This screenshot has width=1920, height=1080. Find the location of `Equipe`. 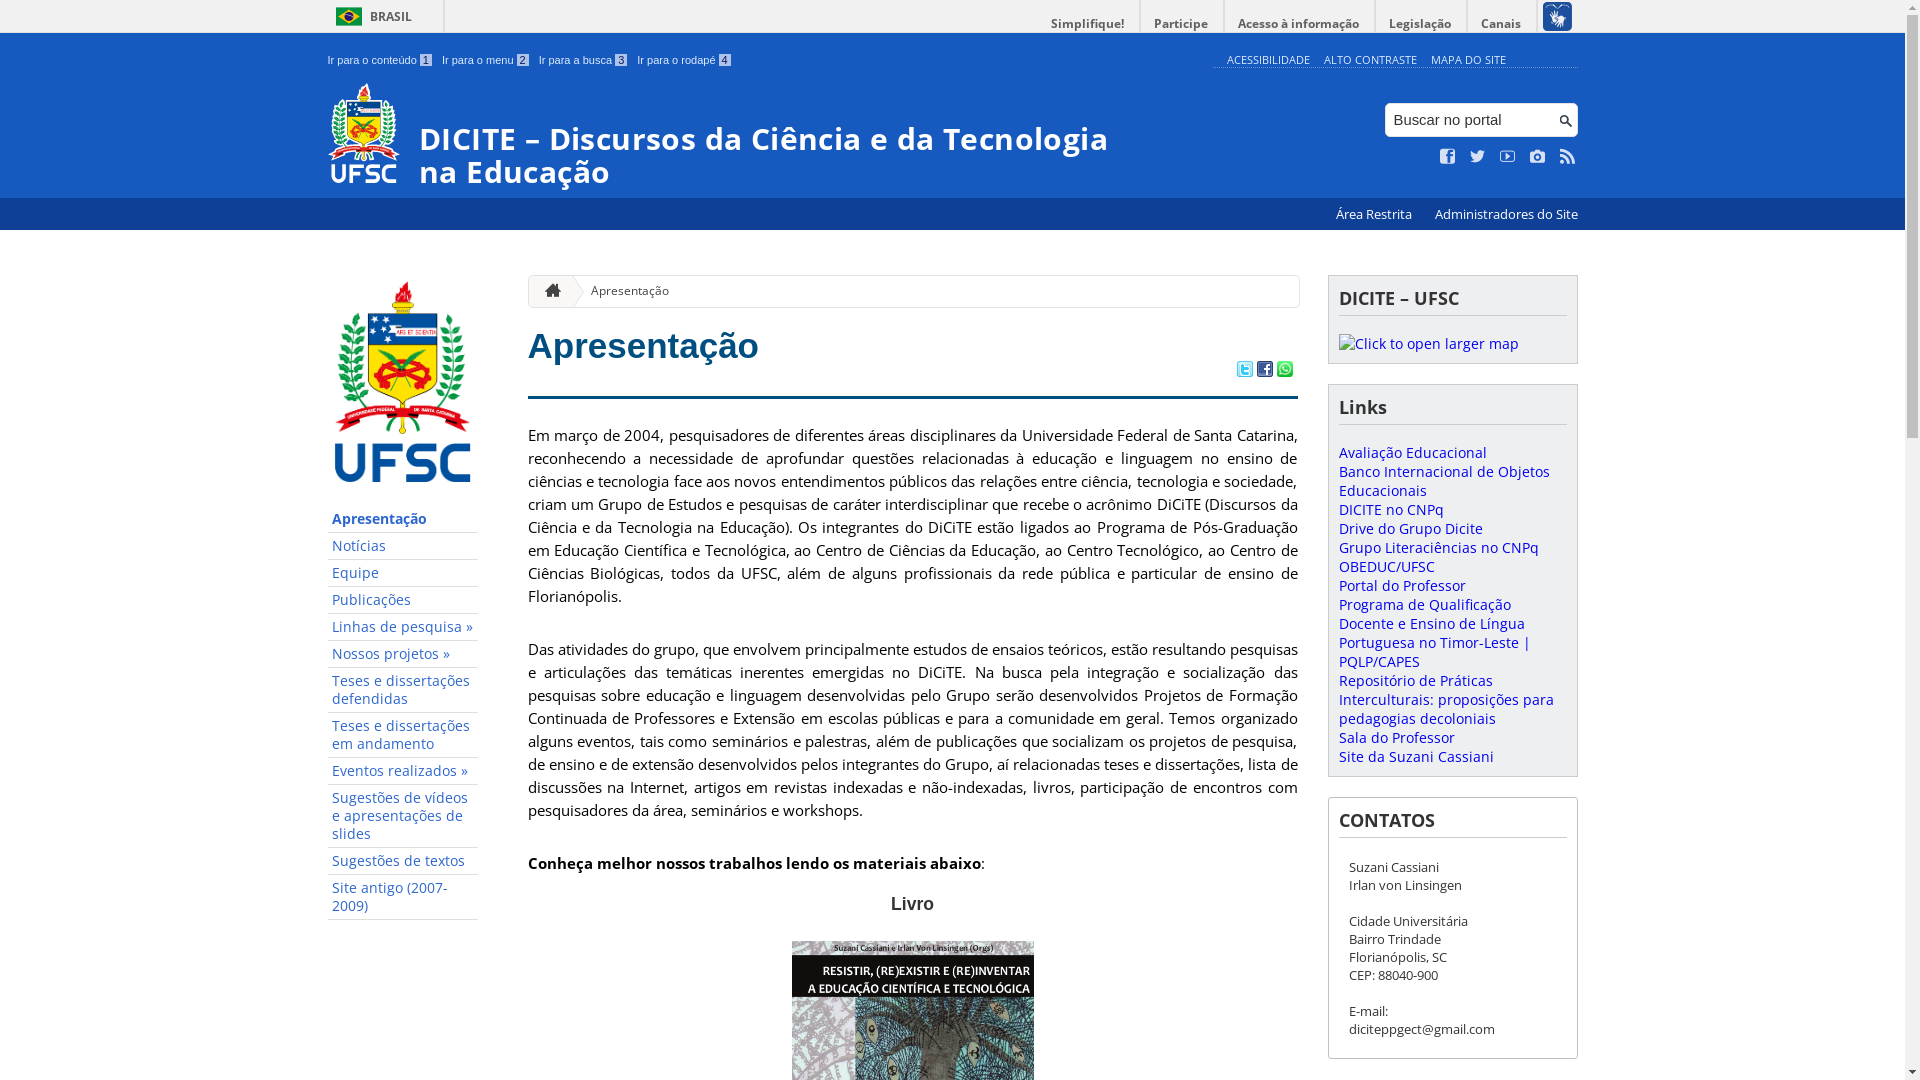

Equipe is located at coordinates (403, 574).